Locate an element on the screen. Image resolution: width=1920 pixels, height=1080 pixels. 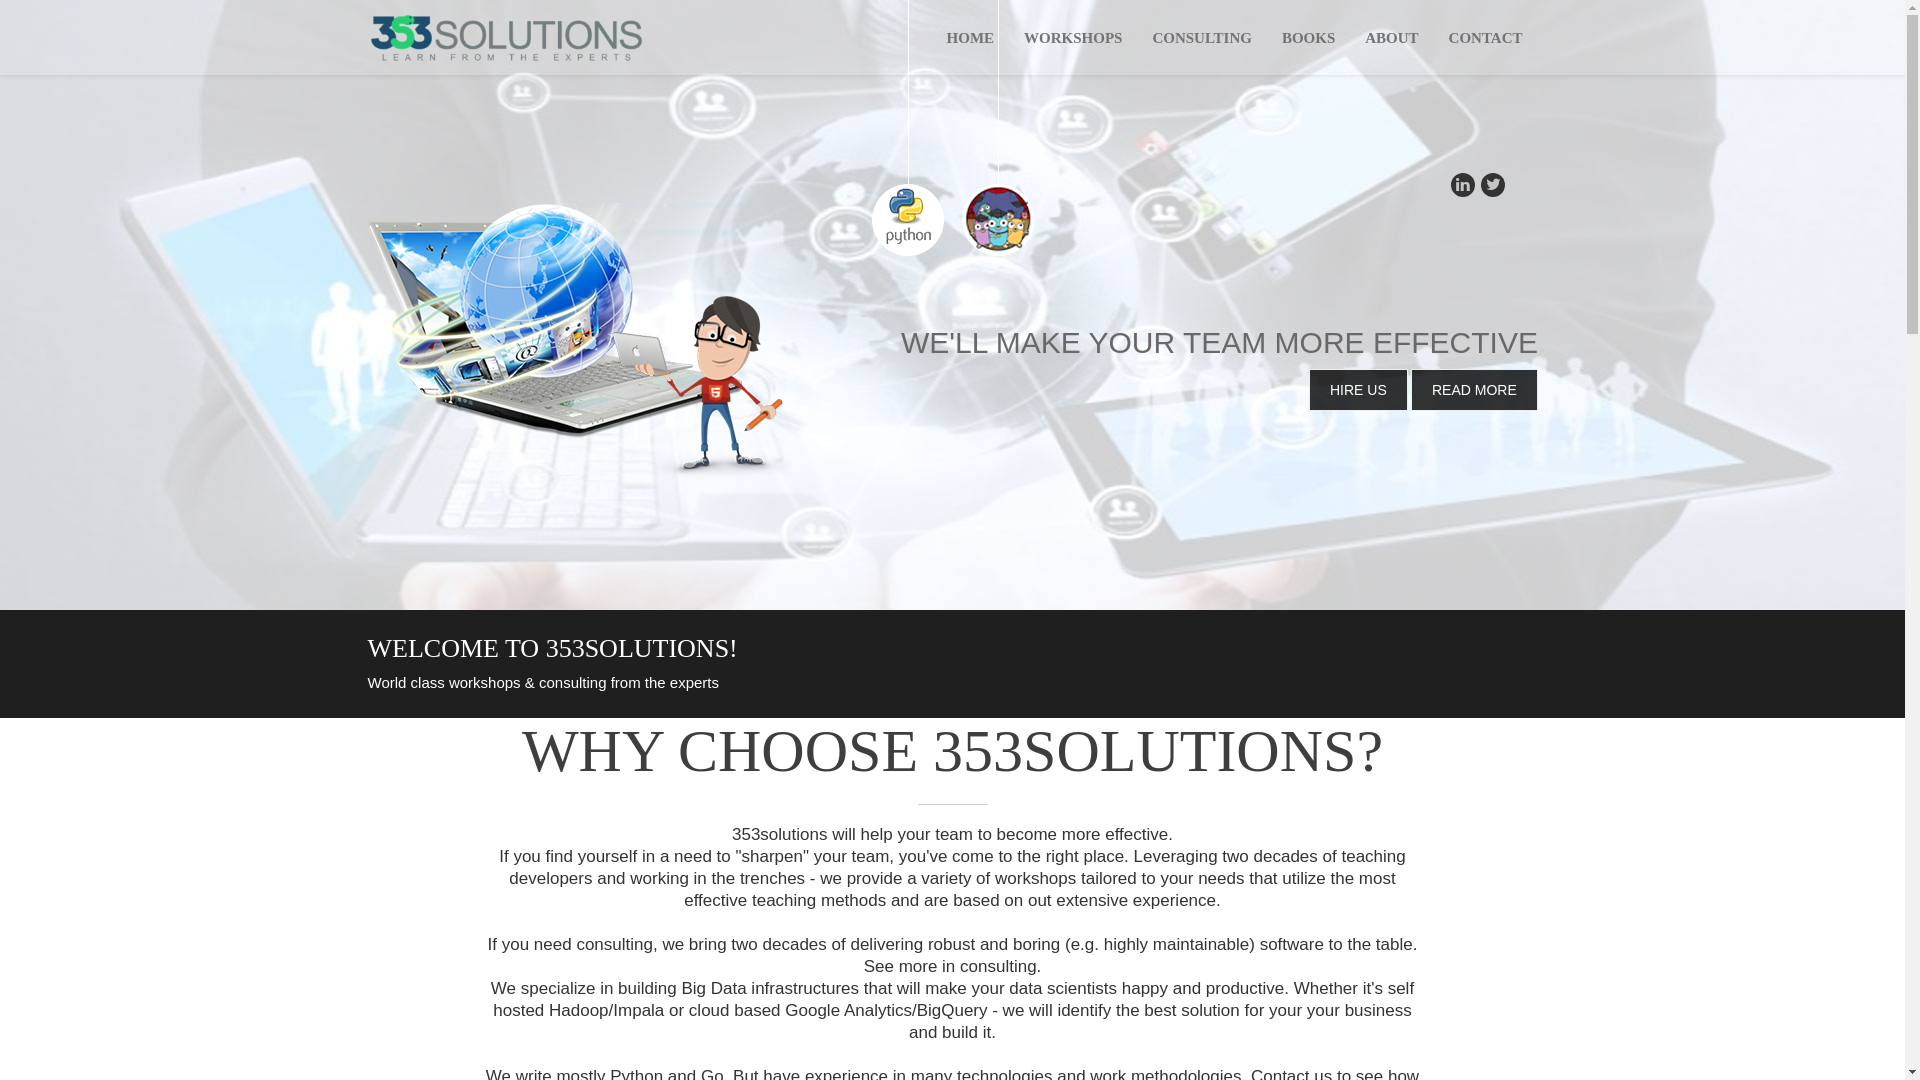
HIRE US is located at coordinates (1358, 390).